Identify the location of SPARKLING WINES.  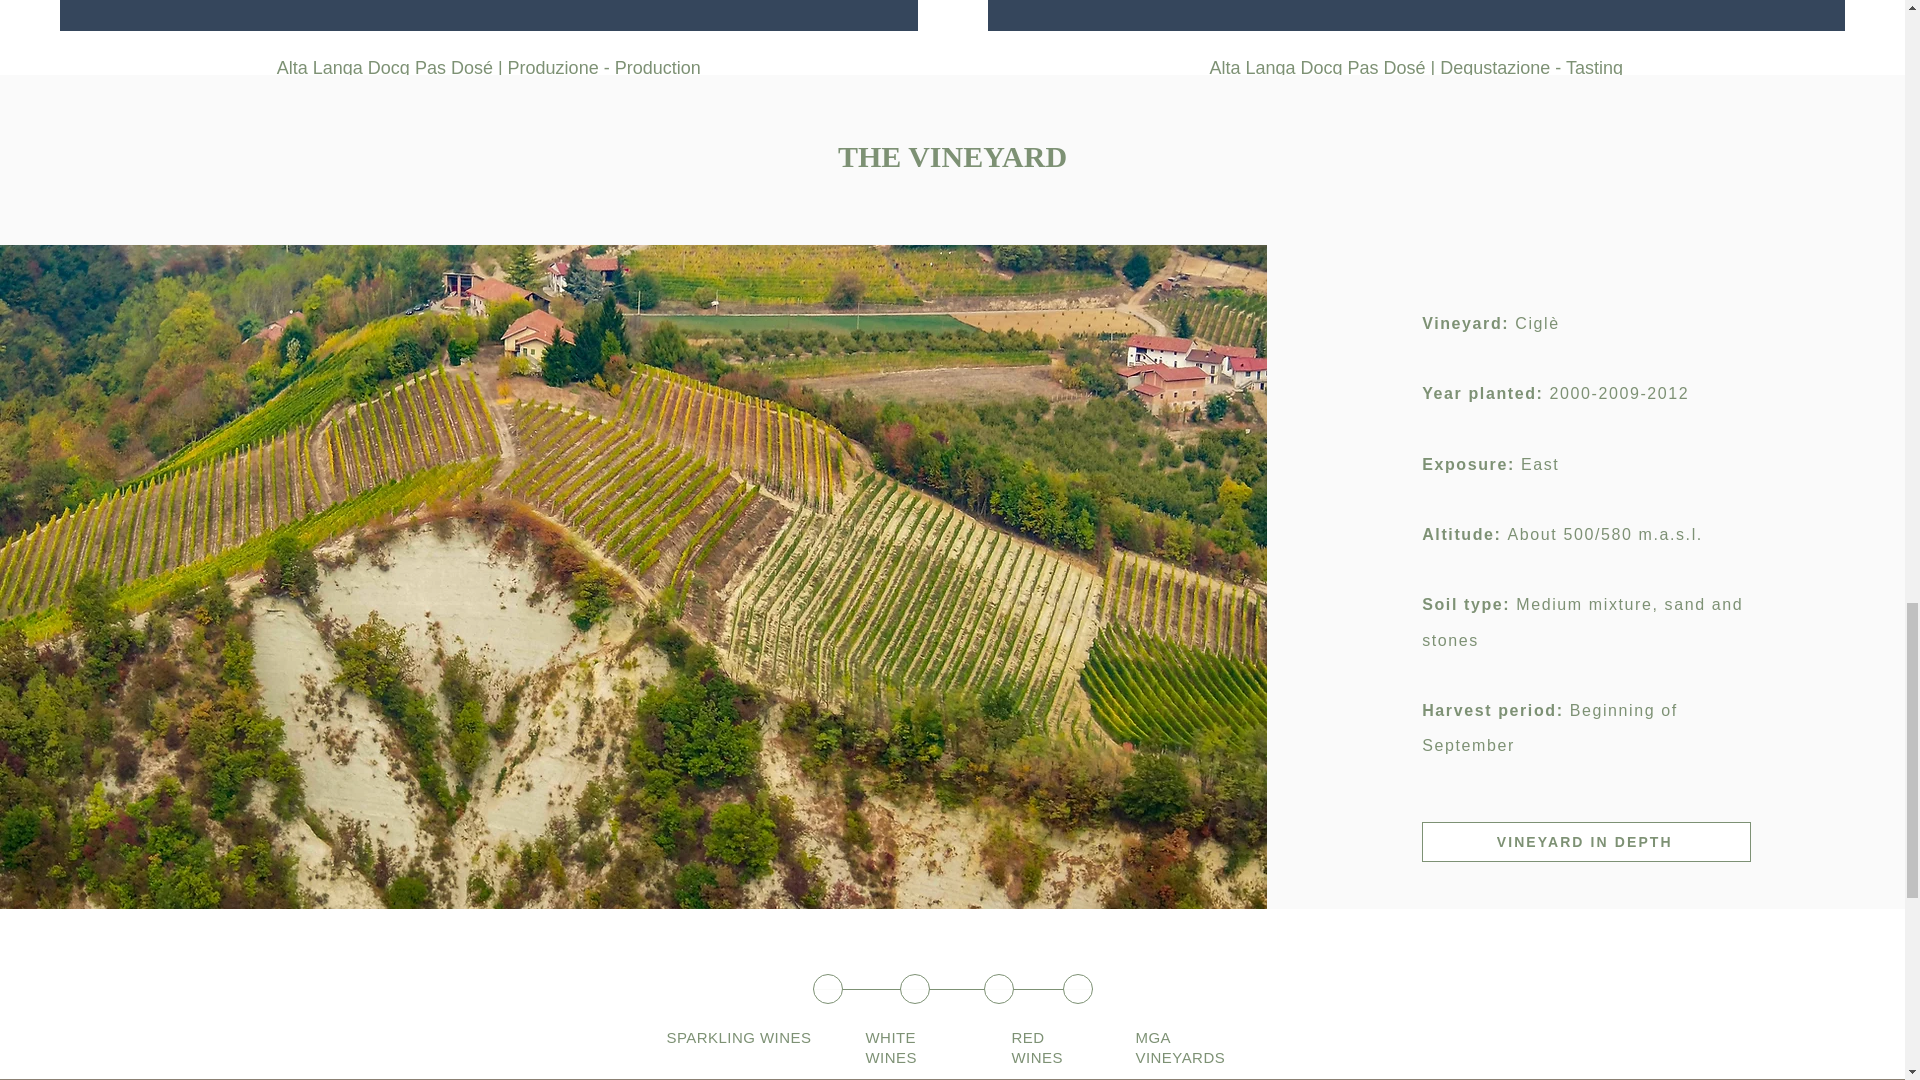
(738, 1038).